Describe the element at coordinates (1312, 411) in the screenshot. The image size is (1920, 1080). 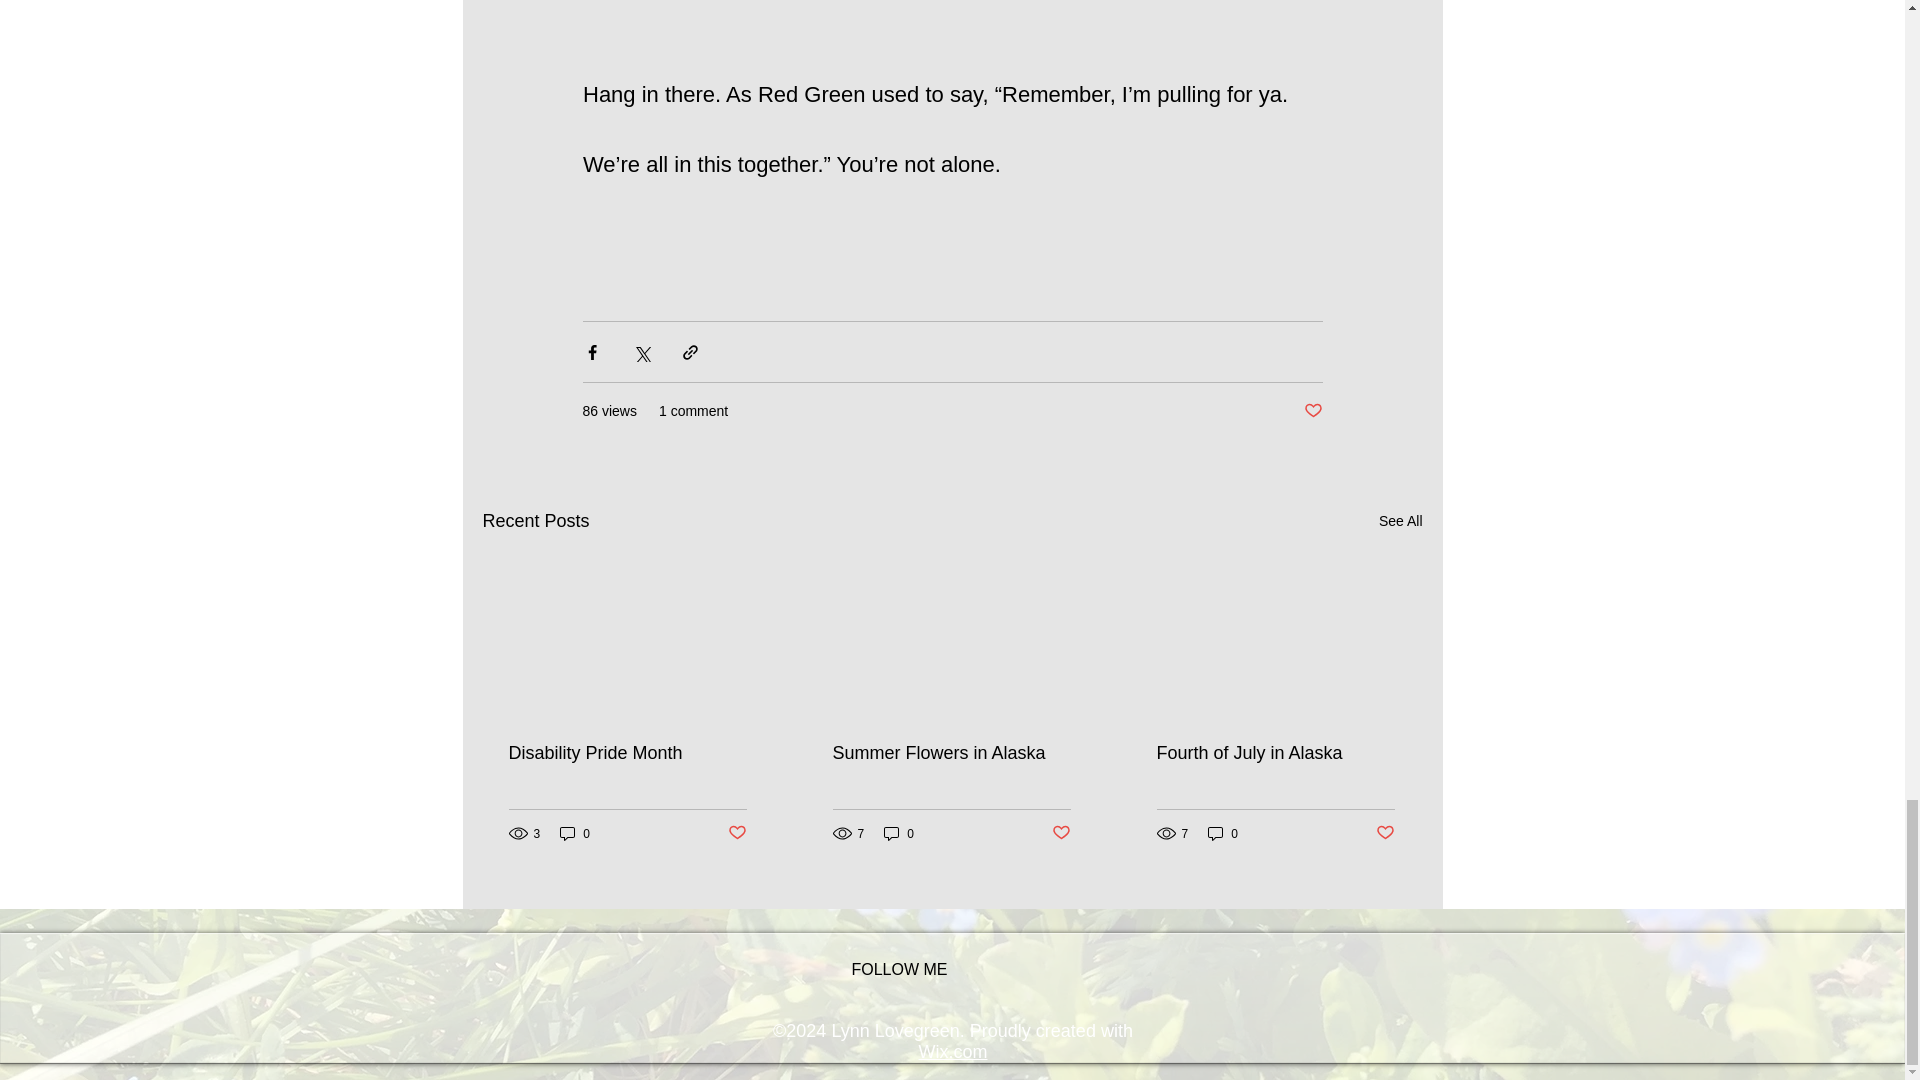
I see `Post not marked as liked` at that location.